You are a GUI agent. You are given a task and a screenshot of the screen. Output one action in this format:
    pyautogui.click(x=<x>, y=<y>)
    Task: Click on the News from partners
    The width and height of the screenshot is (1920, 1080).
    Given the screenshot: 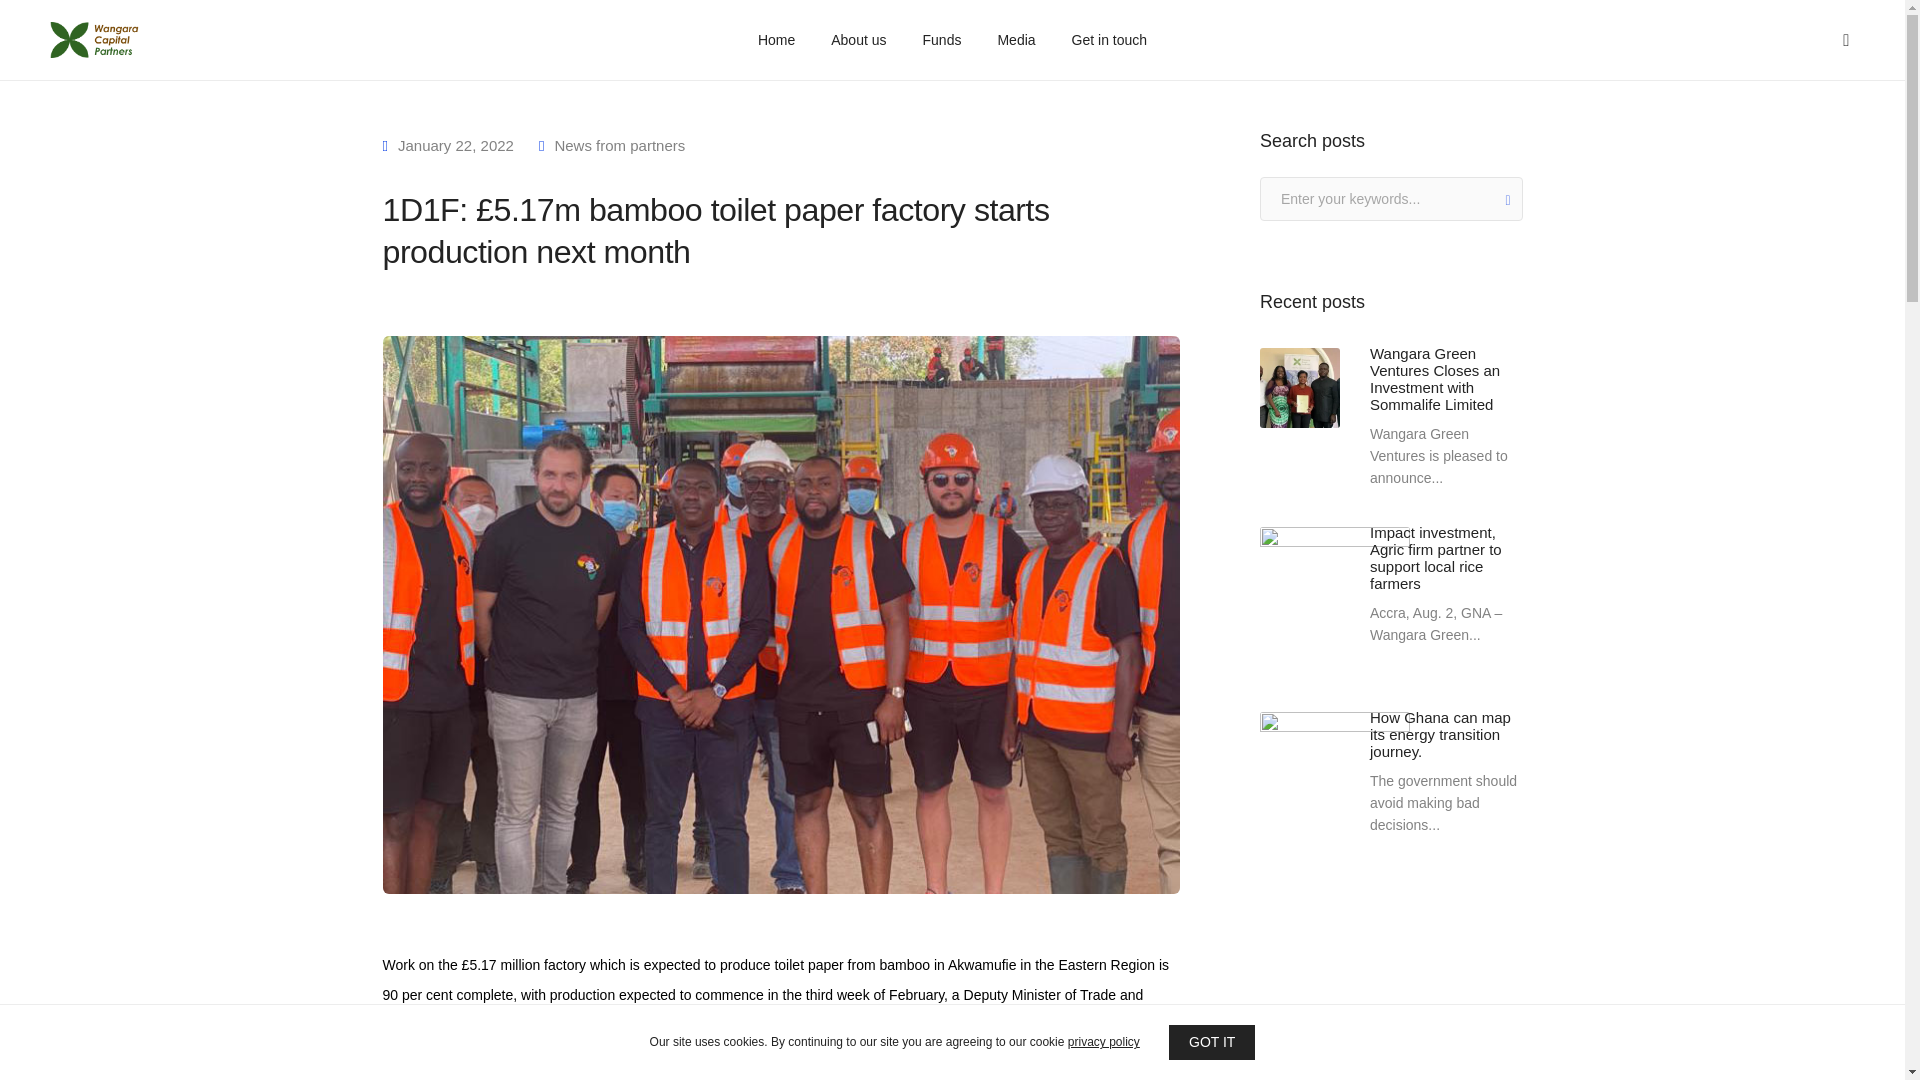 What is the action you would take?
    pyautogui.click(x=620, y=146)
    